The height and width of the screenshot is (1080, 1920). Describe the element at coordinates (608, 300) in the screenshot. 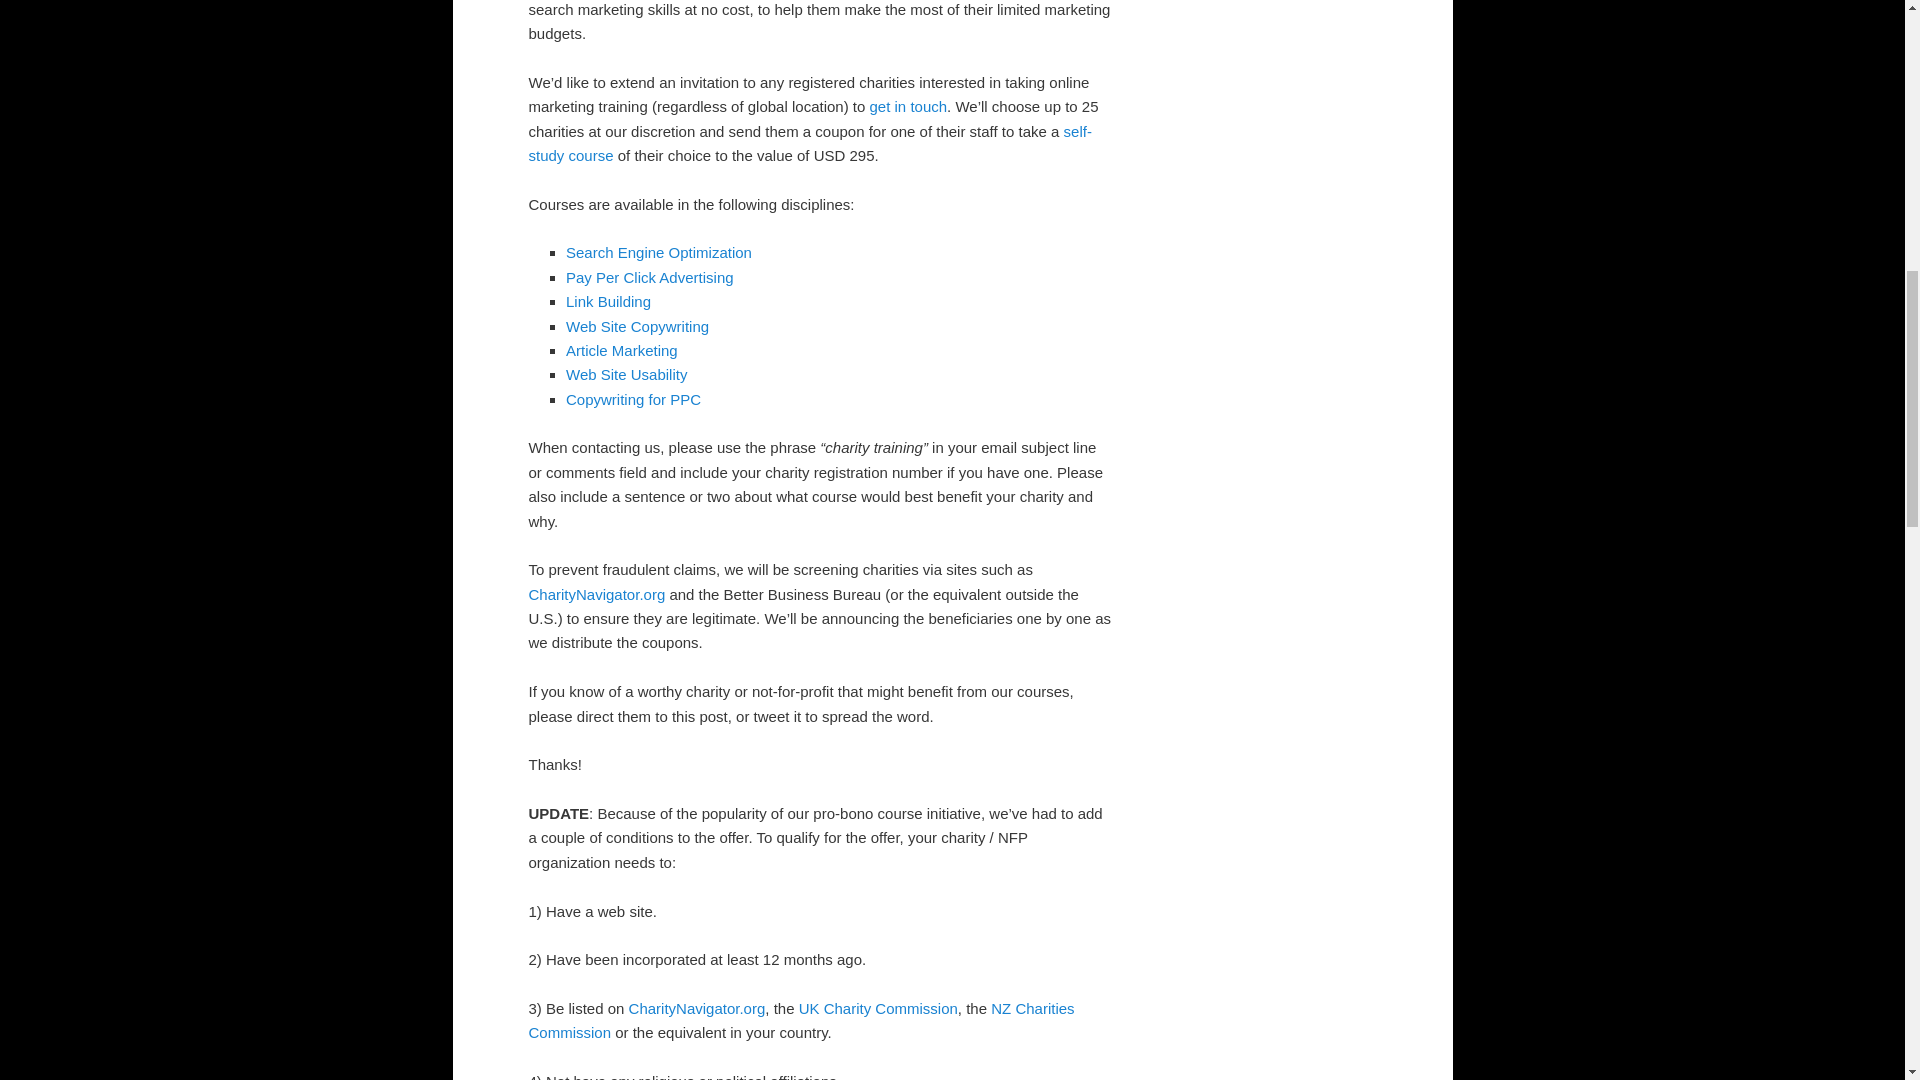

I see `Link Building` at that location.